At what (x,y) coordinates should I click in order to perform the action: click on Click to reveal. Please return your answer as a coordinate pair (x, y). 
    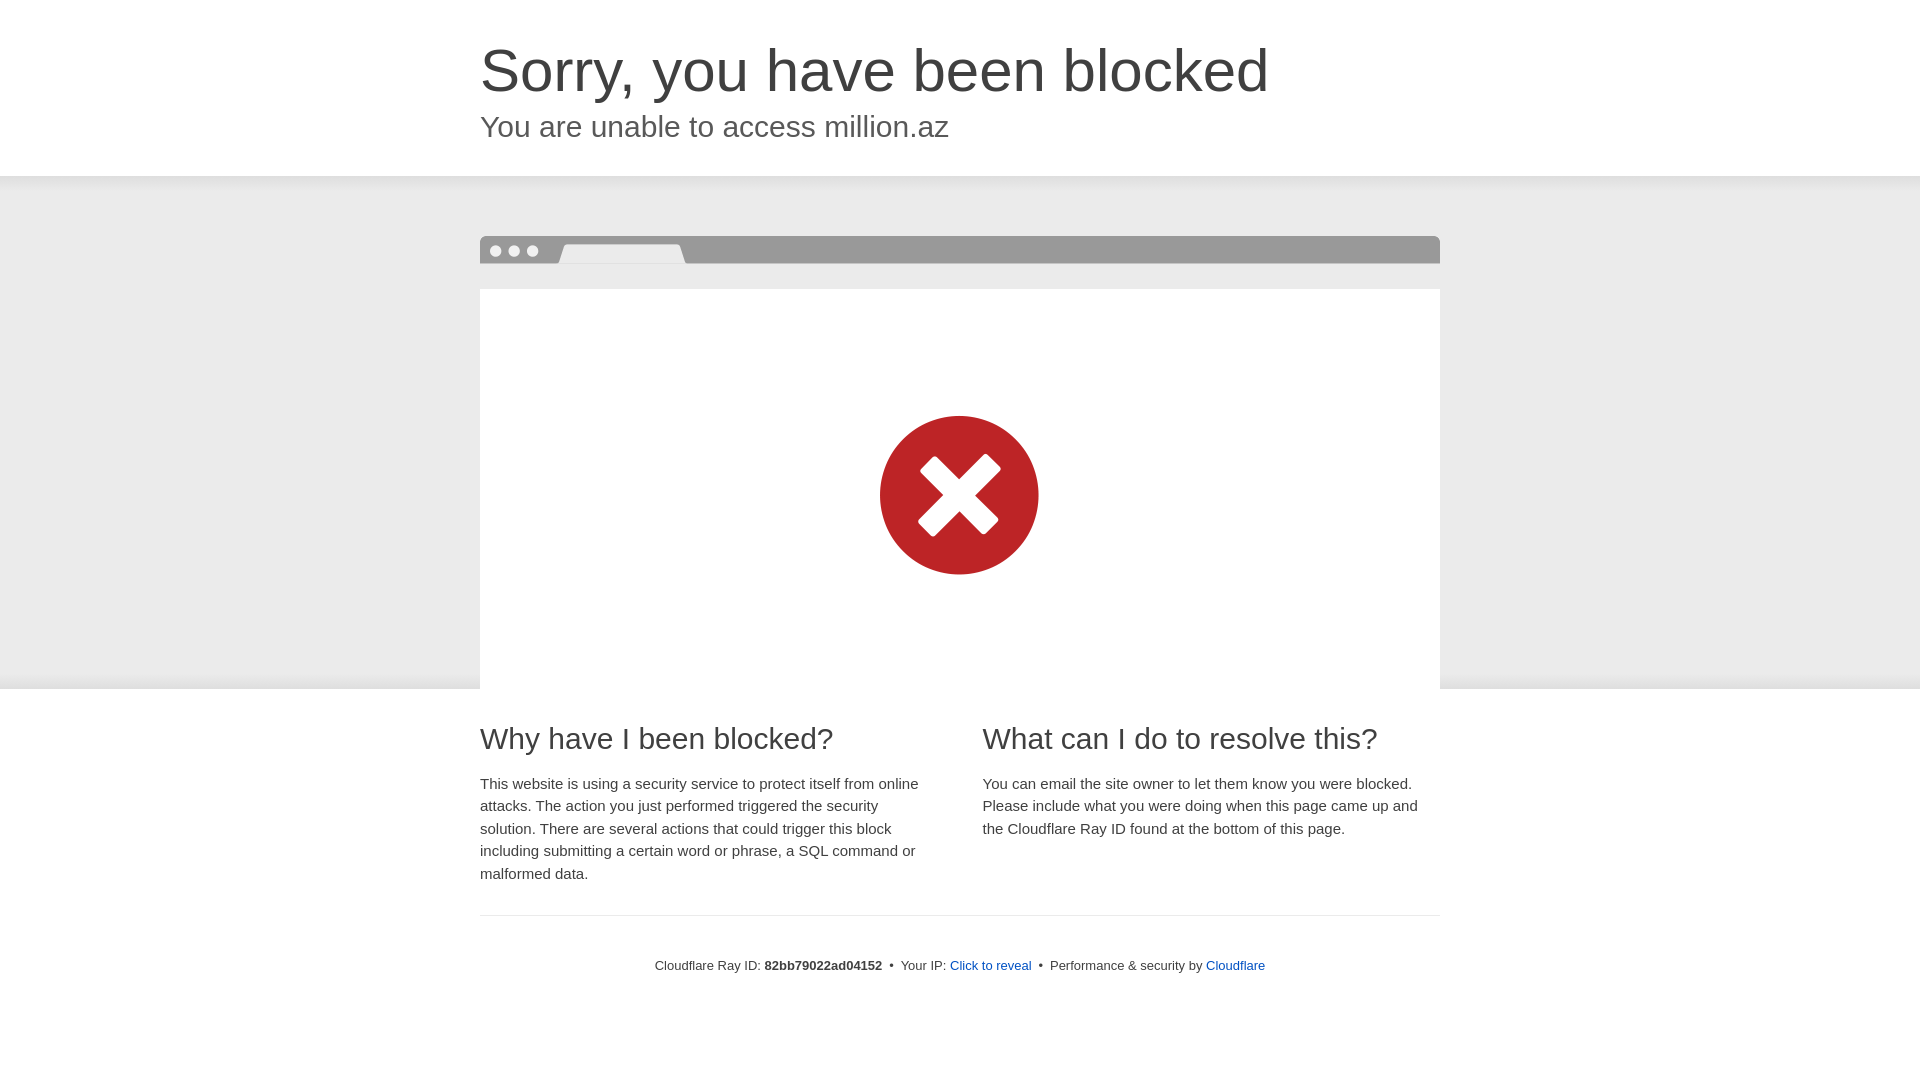
    Looking at the image, I should click on (991, 966).